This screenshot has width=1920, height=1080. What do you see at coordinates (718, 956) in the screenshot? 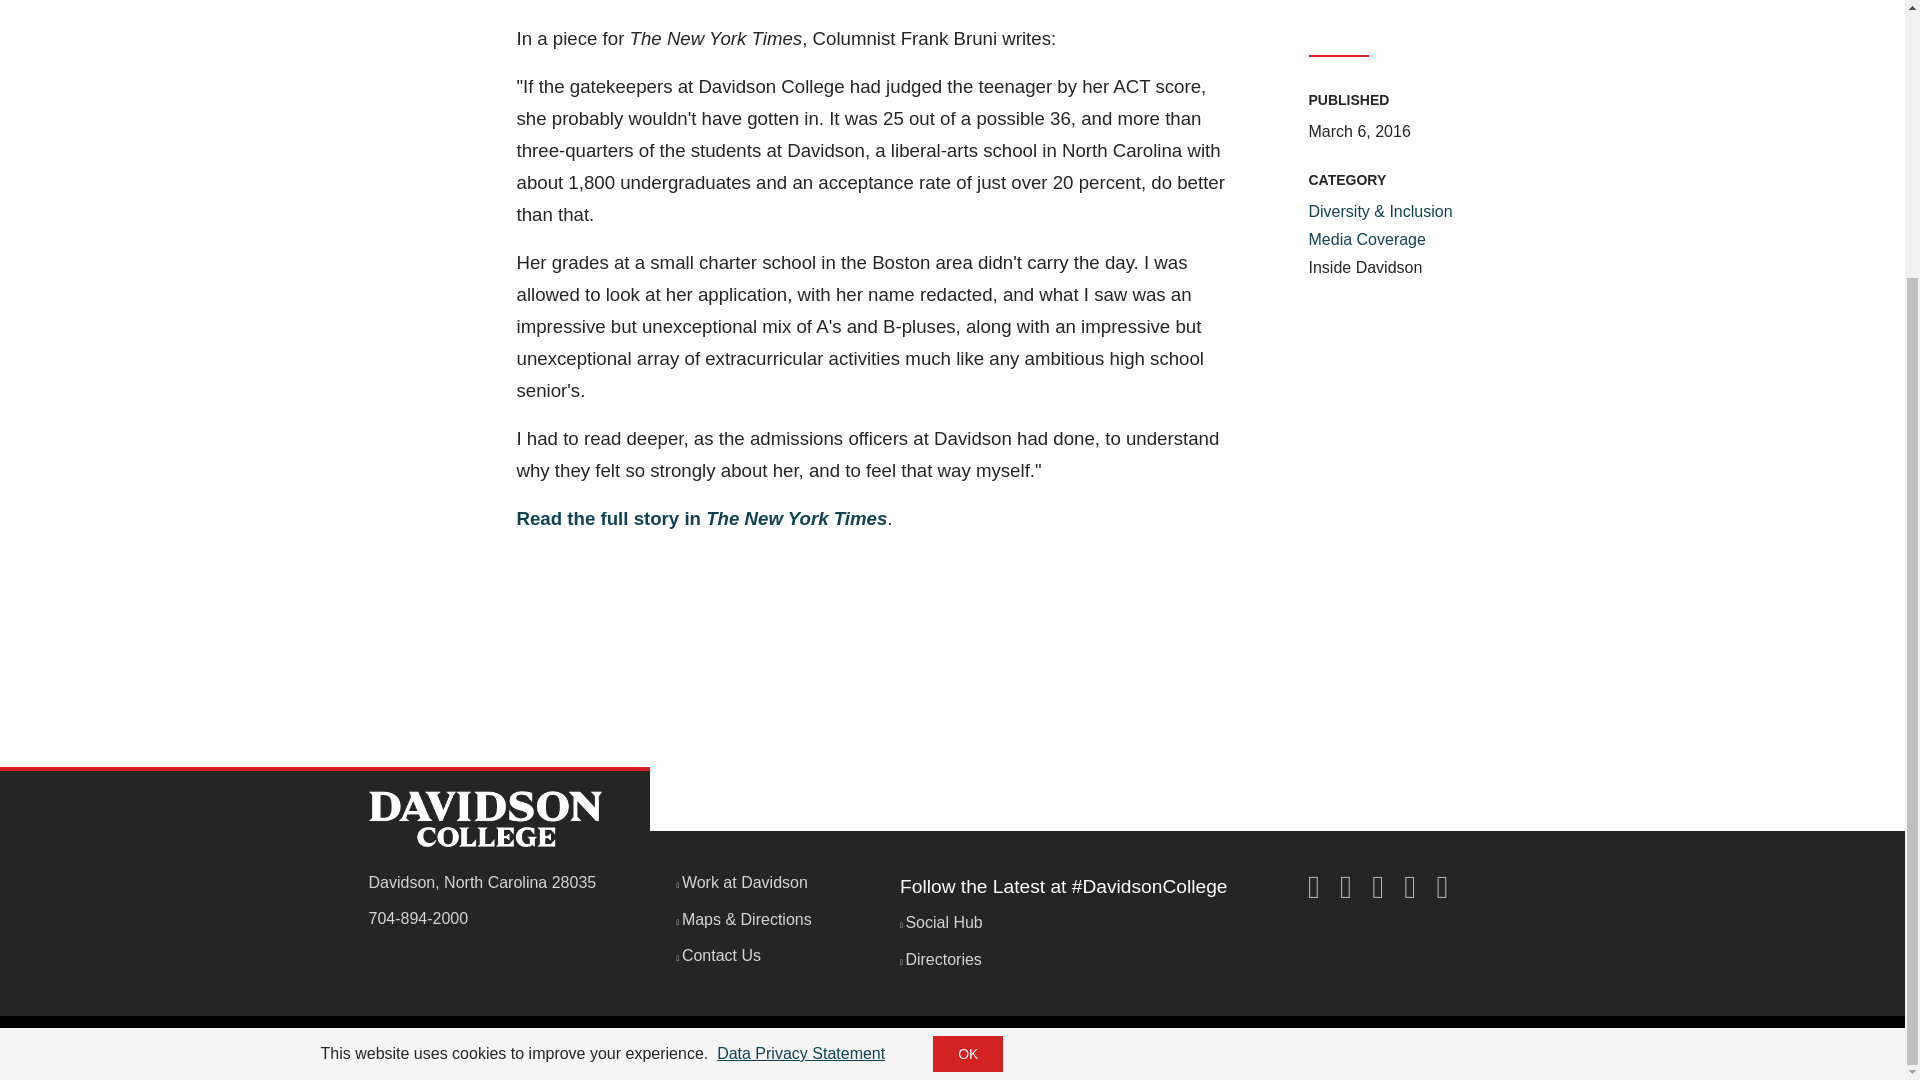
I see `Contact Us` at bounding box center [718, 956].